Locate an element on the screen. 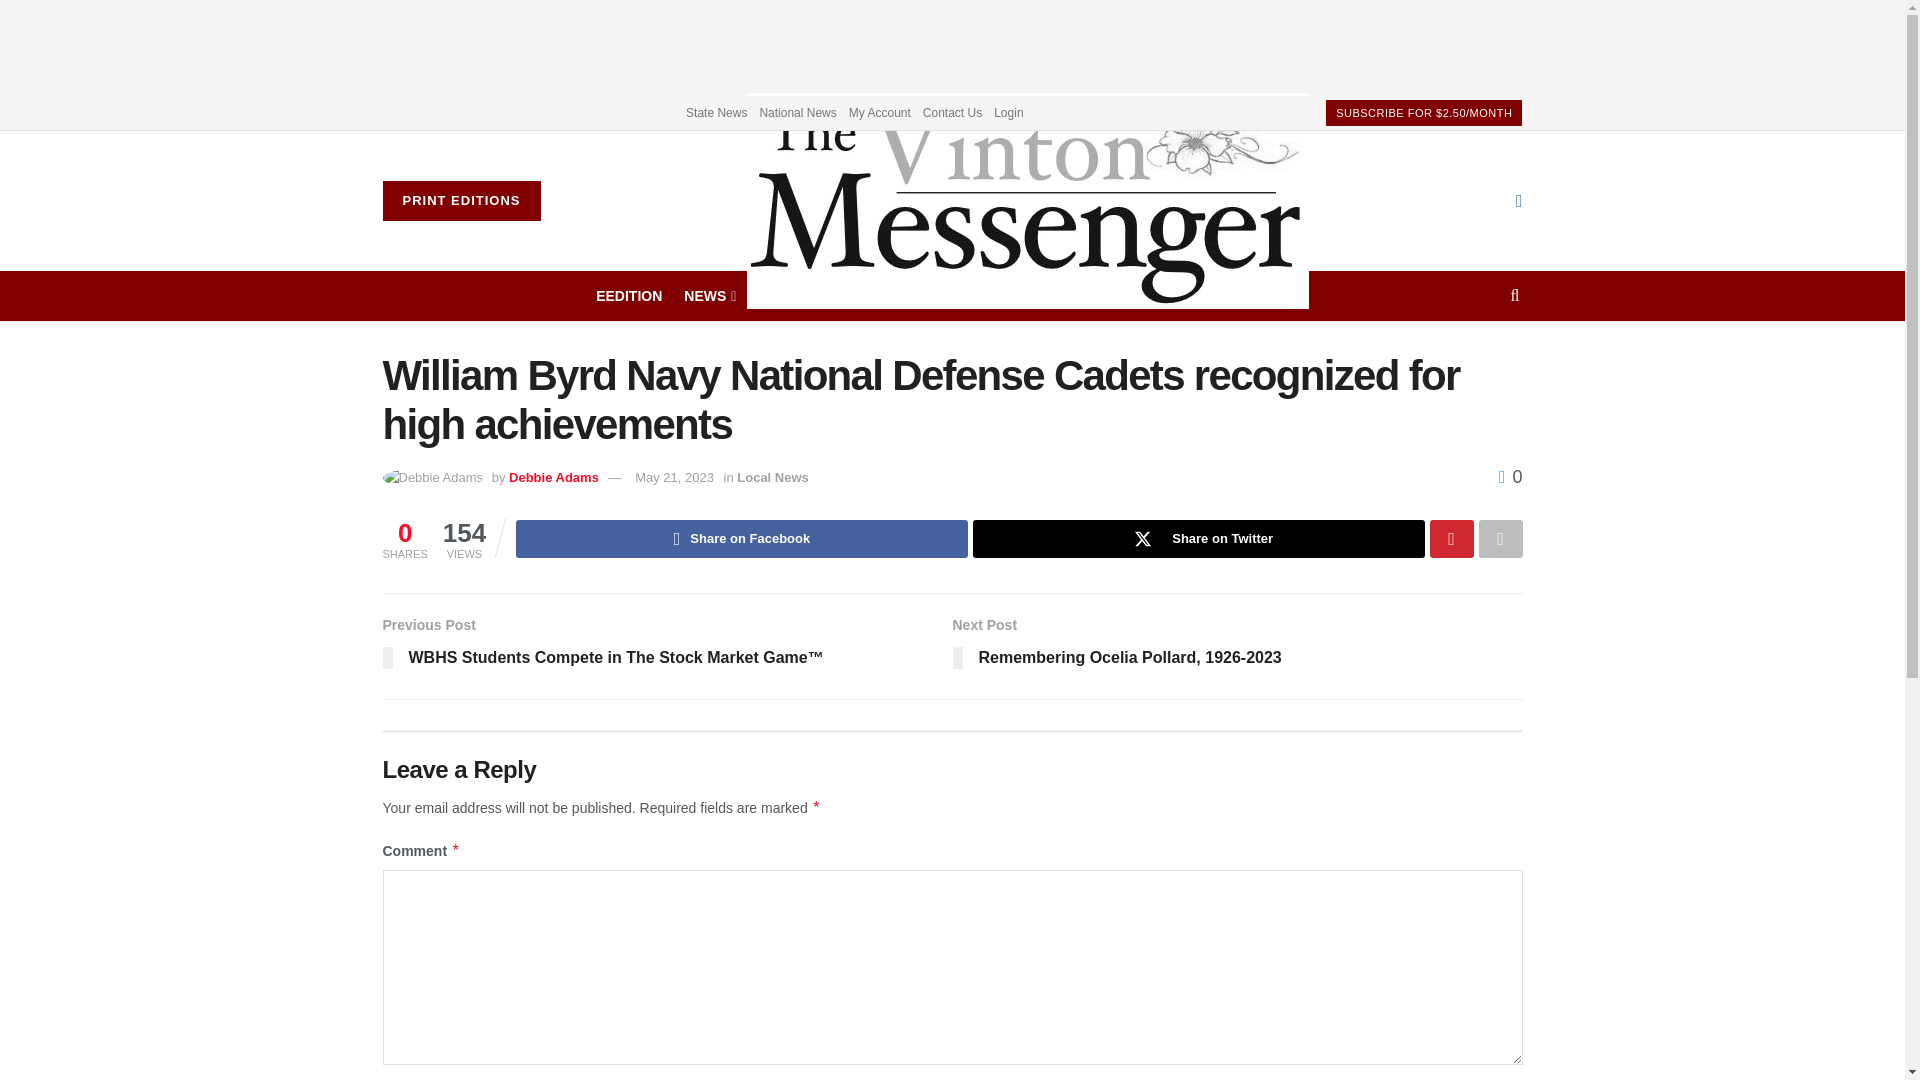 This screenshot has height=1080, width=1920. Share on Twitter is located at coordinates (1198, 538).